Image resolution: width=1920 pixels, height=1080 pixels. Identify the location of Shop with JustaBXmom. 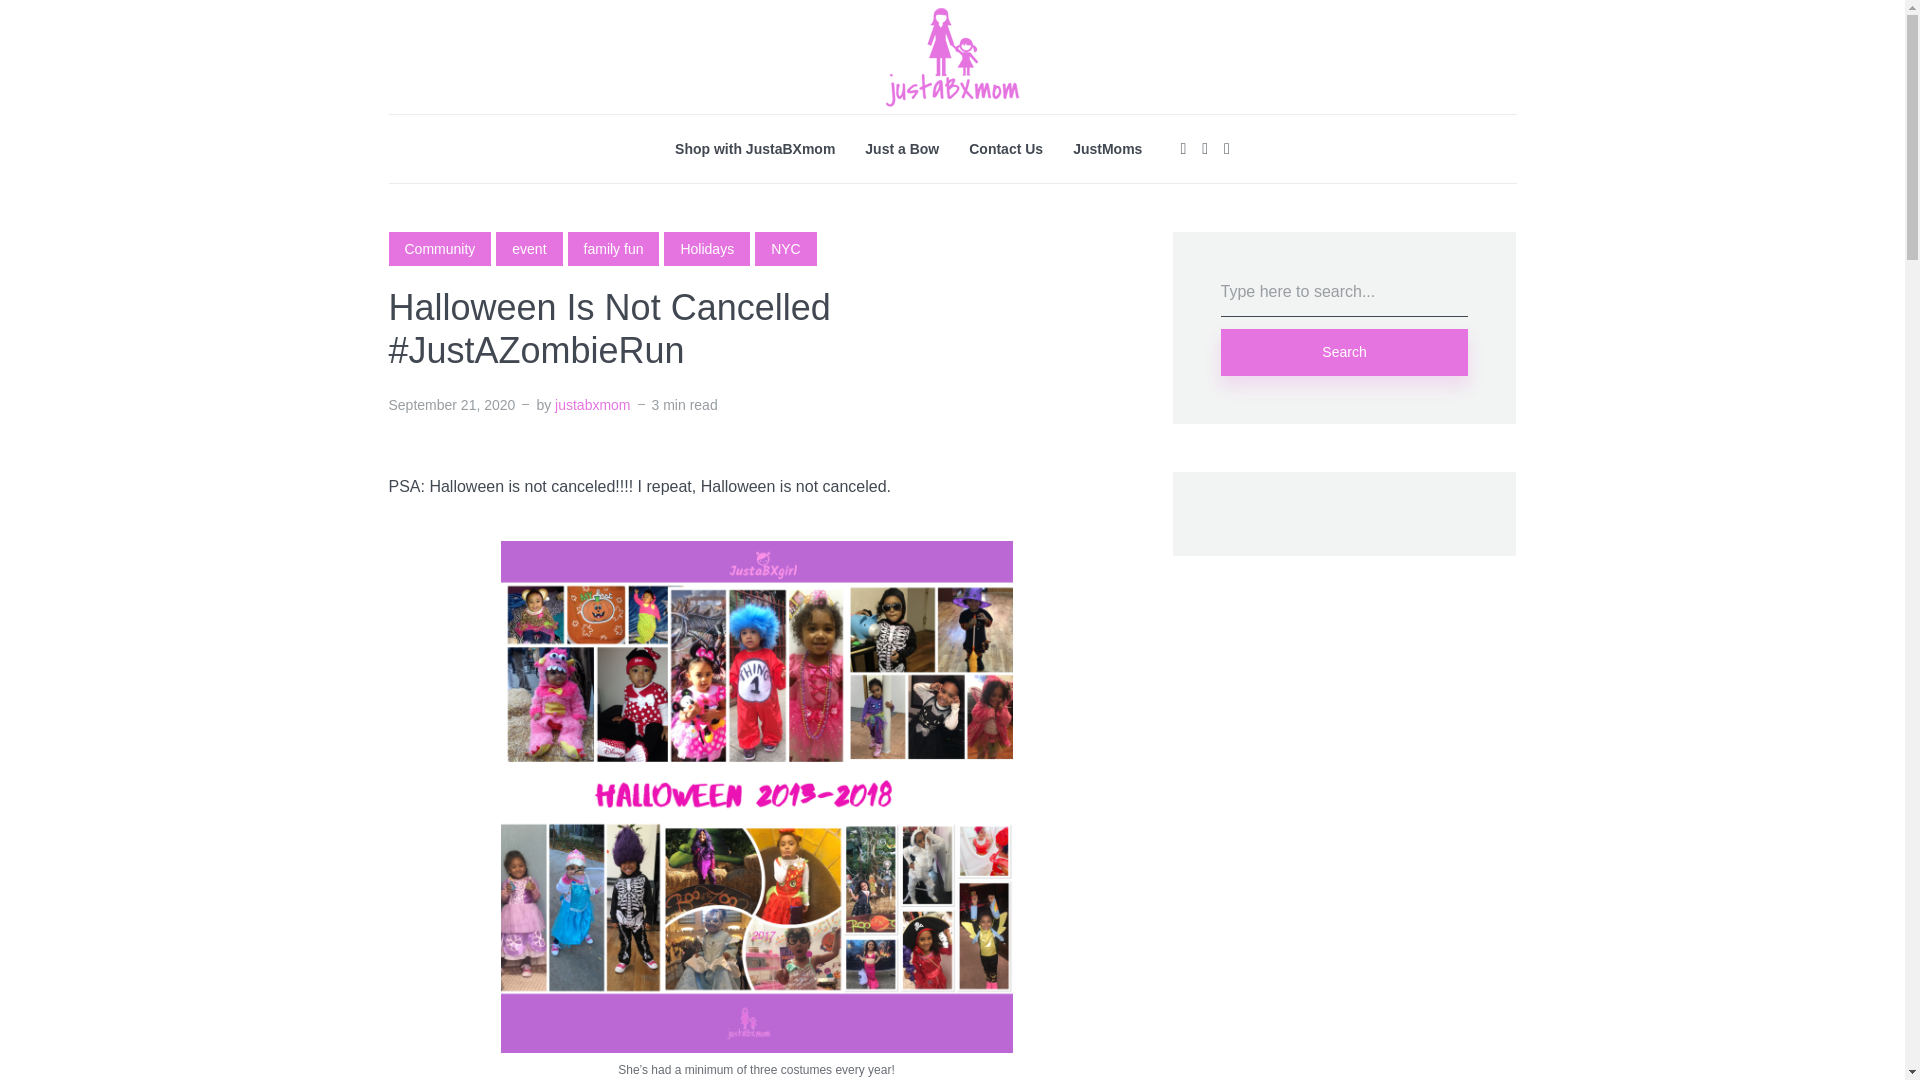
(755, 148).